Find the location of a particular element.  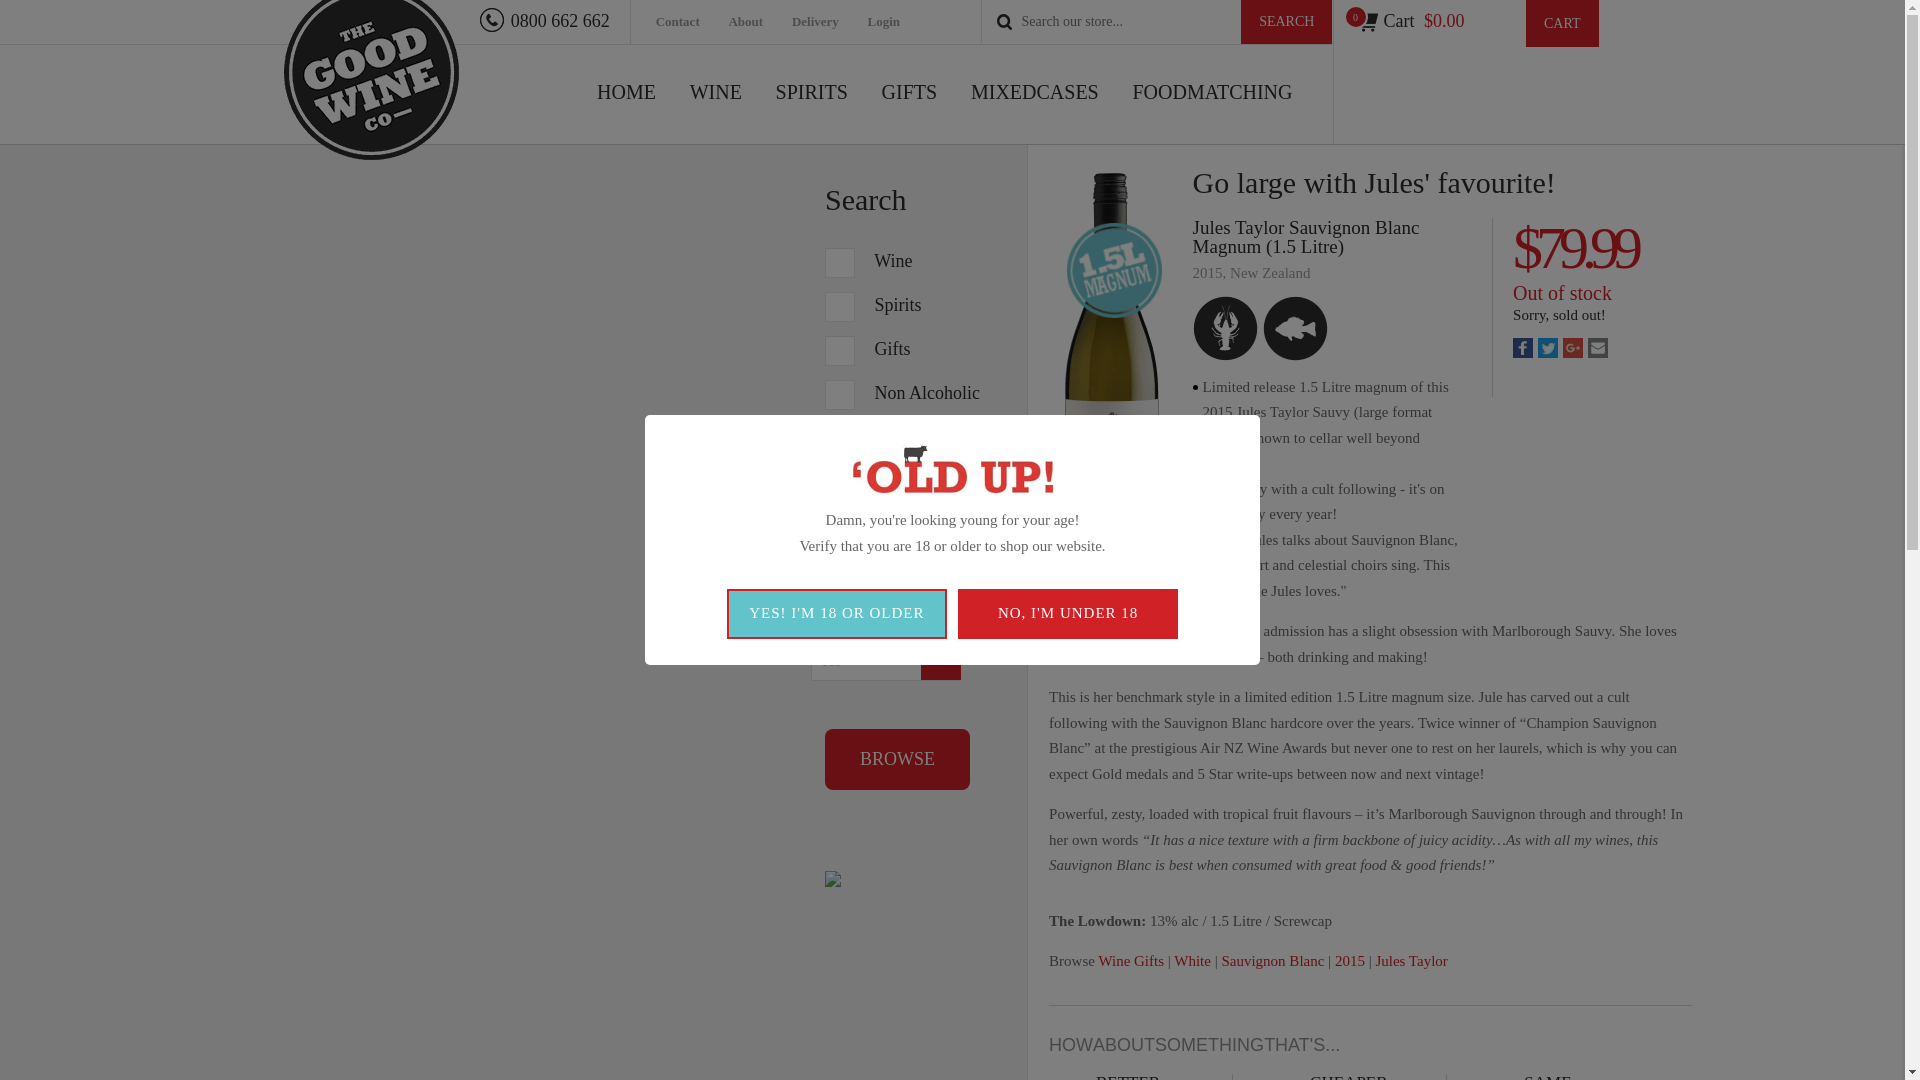

Login is located at coordinates (896, 22).